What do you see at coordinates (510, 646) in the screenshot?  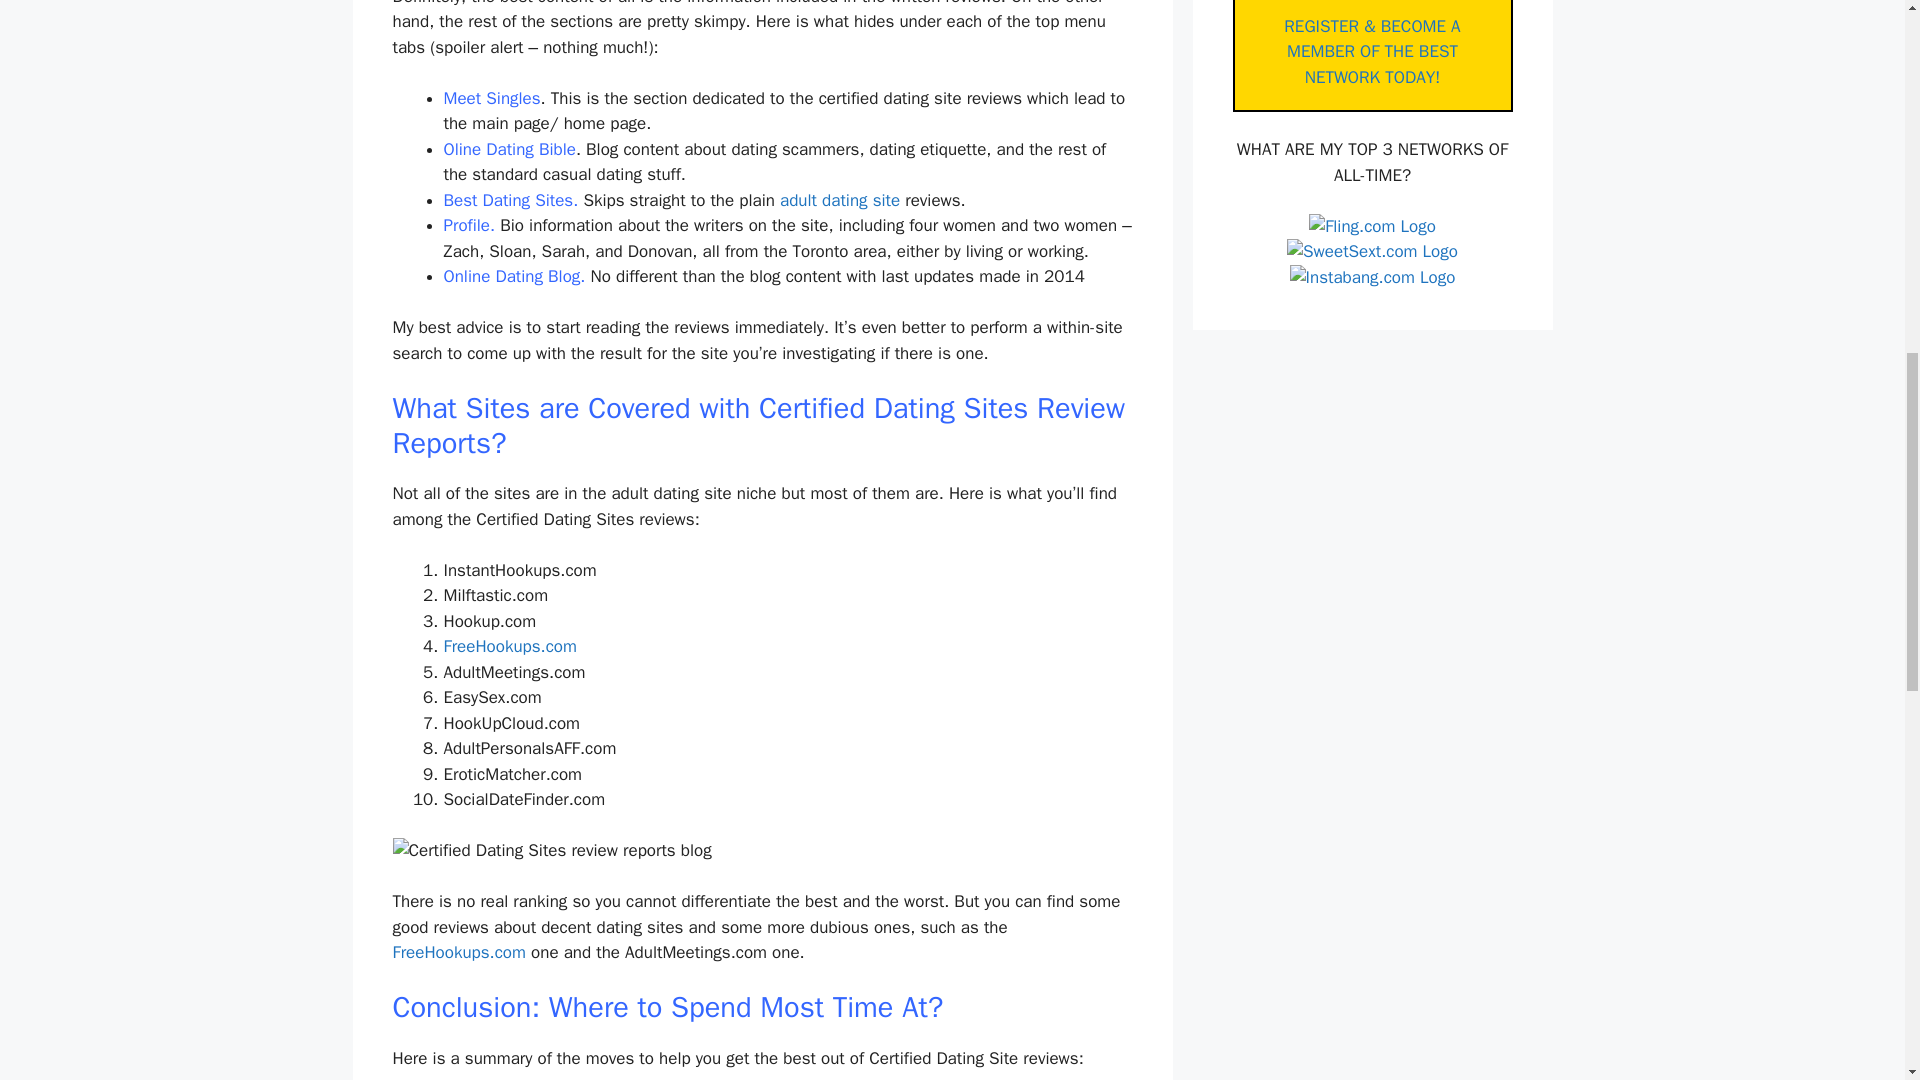 I see `FreeHookups.com` at bounding box center [510, 646].